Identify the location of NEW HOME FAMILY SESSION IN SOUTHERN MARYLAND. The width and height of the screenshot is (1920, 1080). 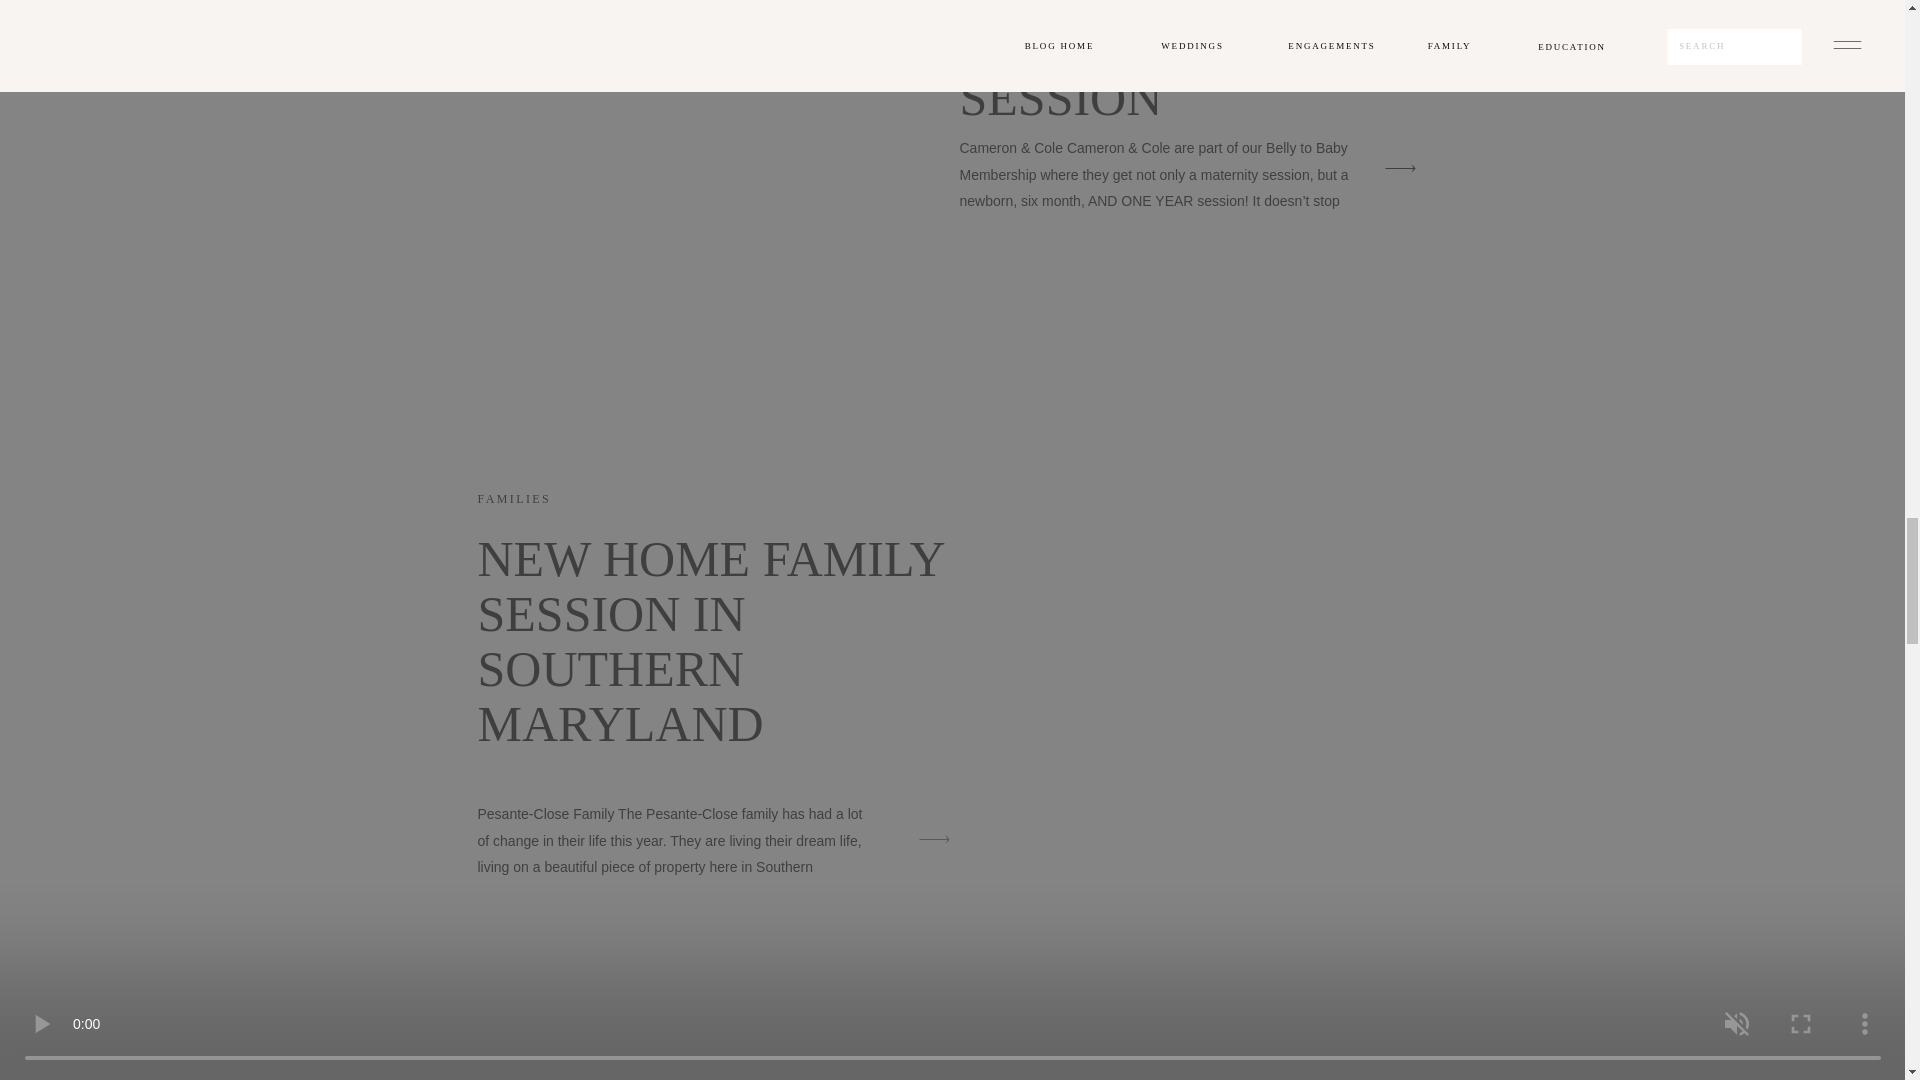
(711, 641).